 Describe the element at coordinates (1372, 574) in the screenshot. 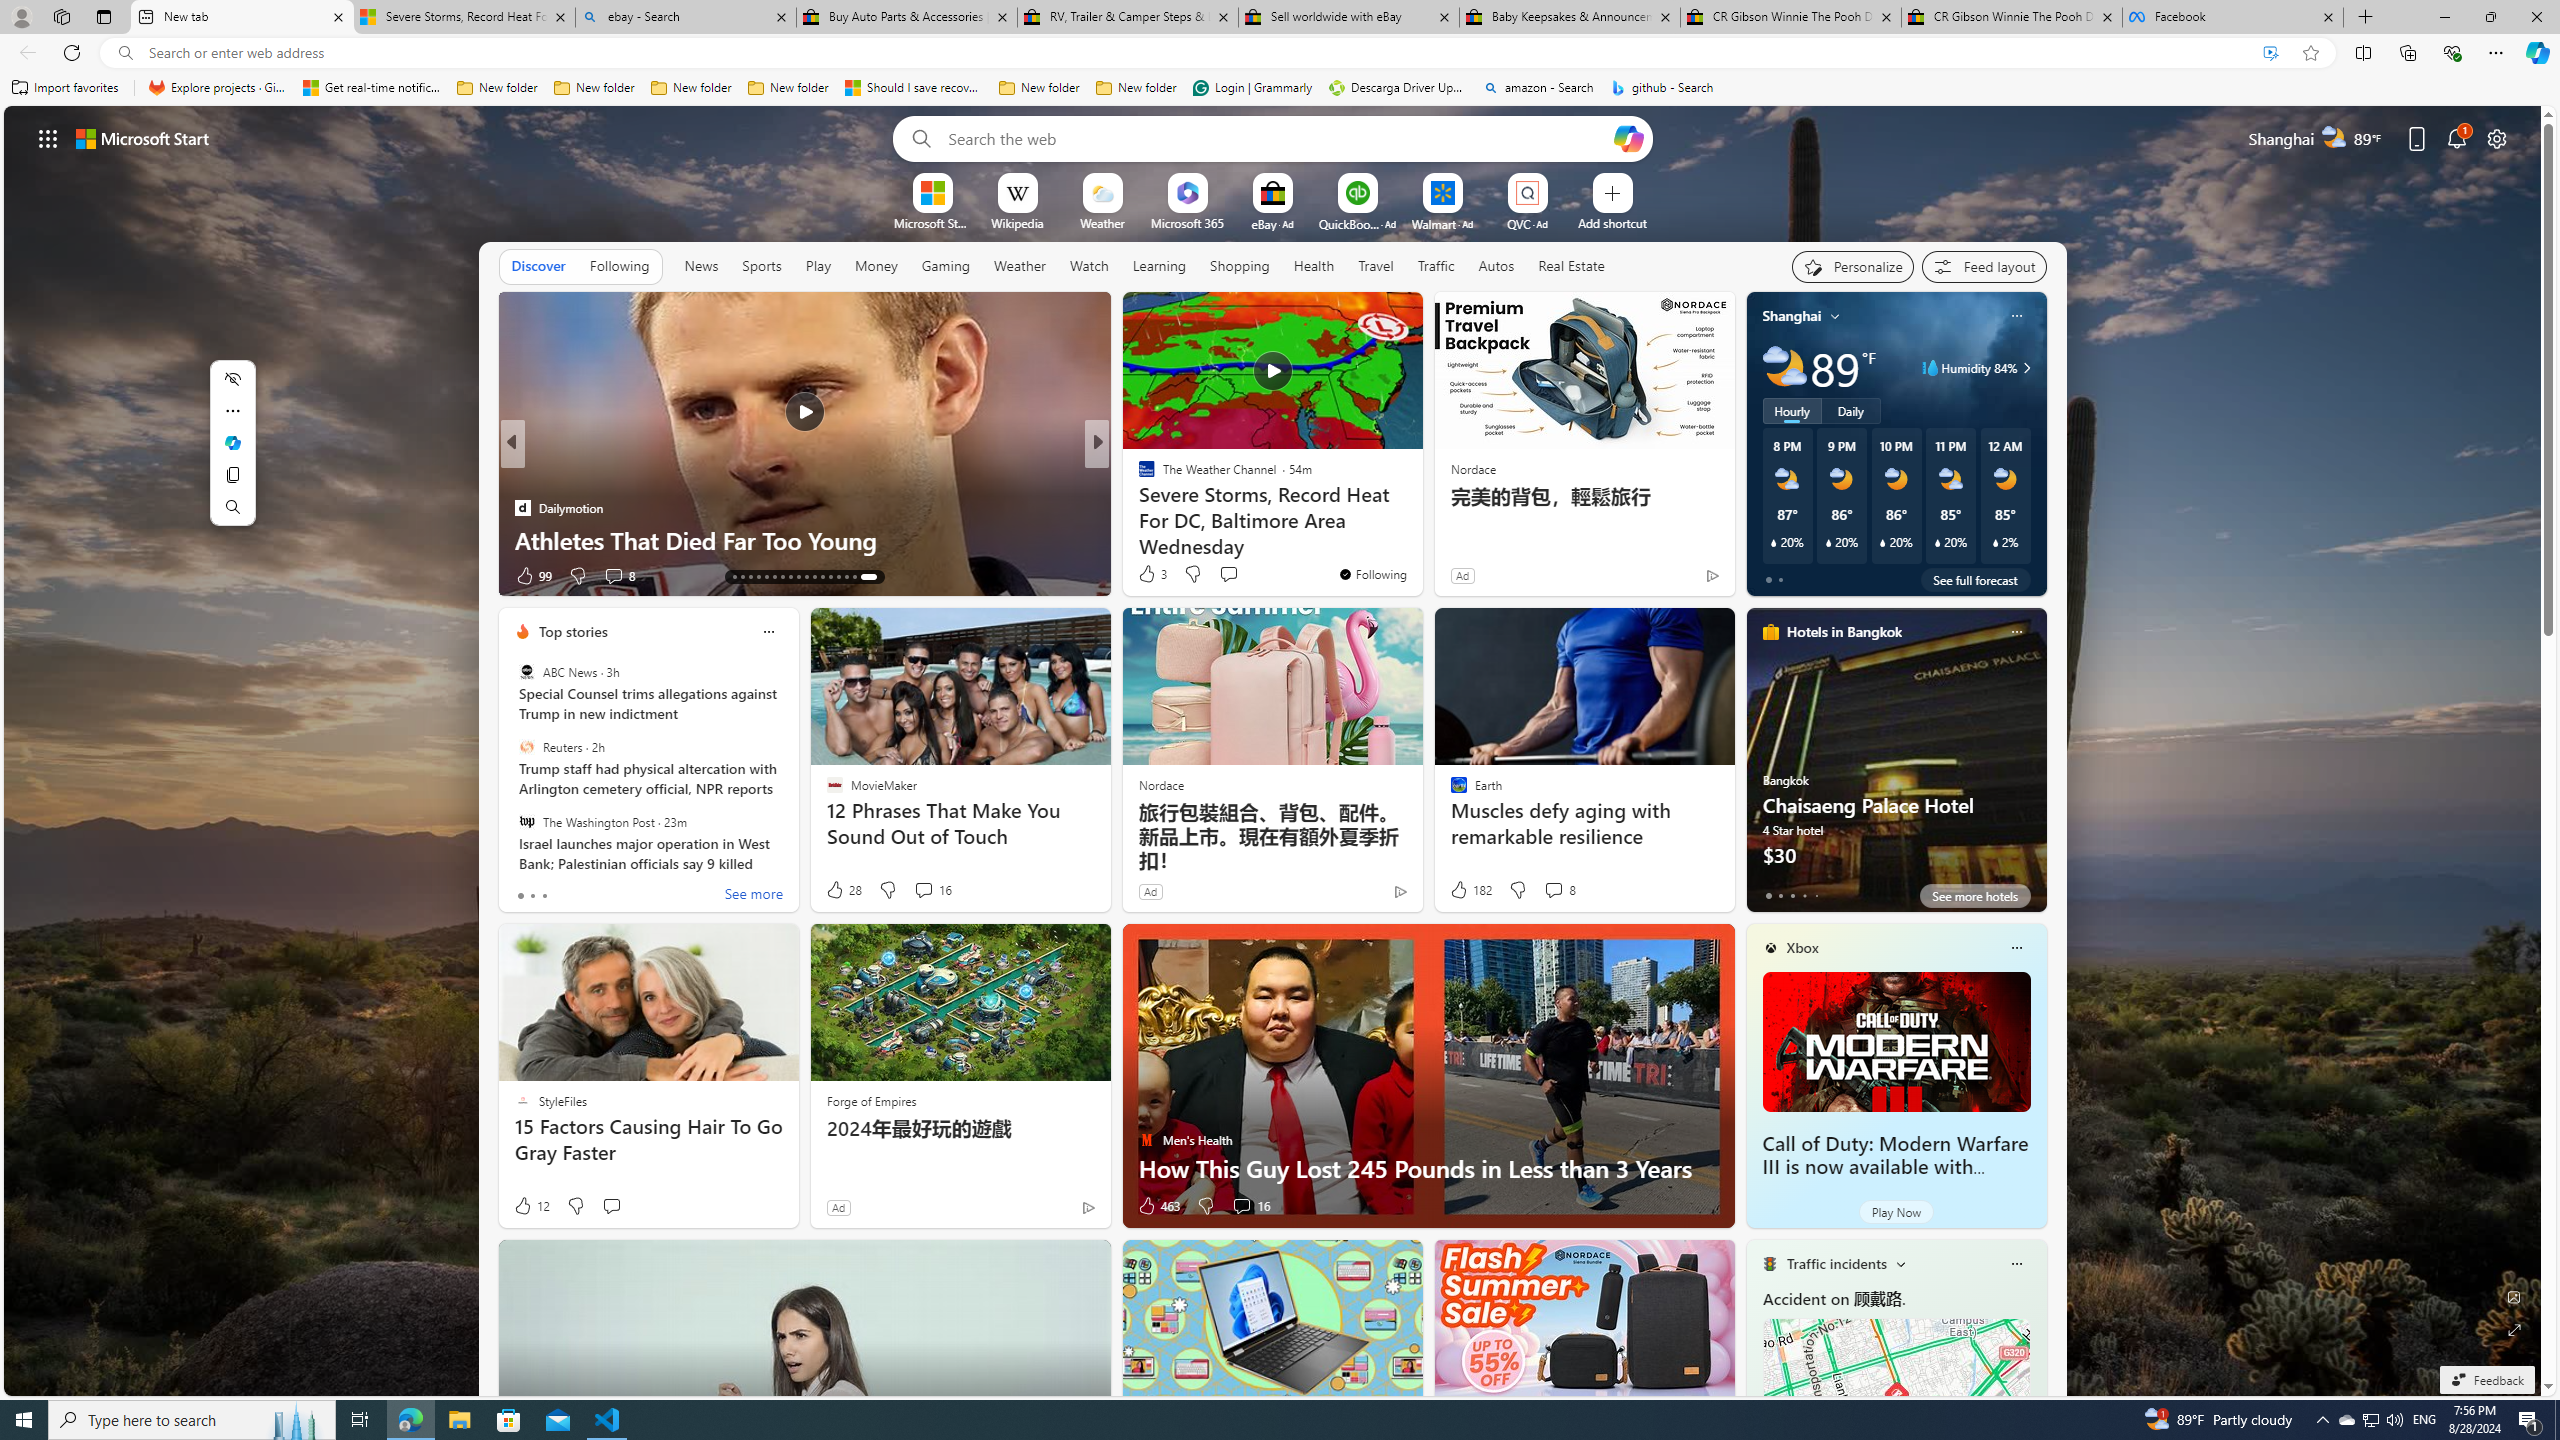

I see `You're following The Weather Channel` at that location.